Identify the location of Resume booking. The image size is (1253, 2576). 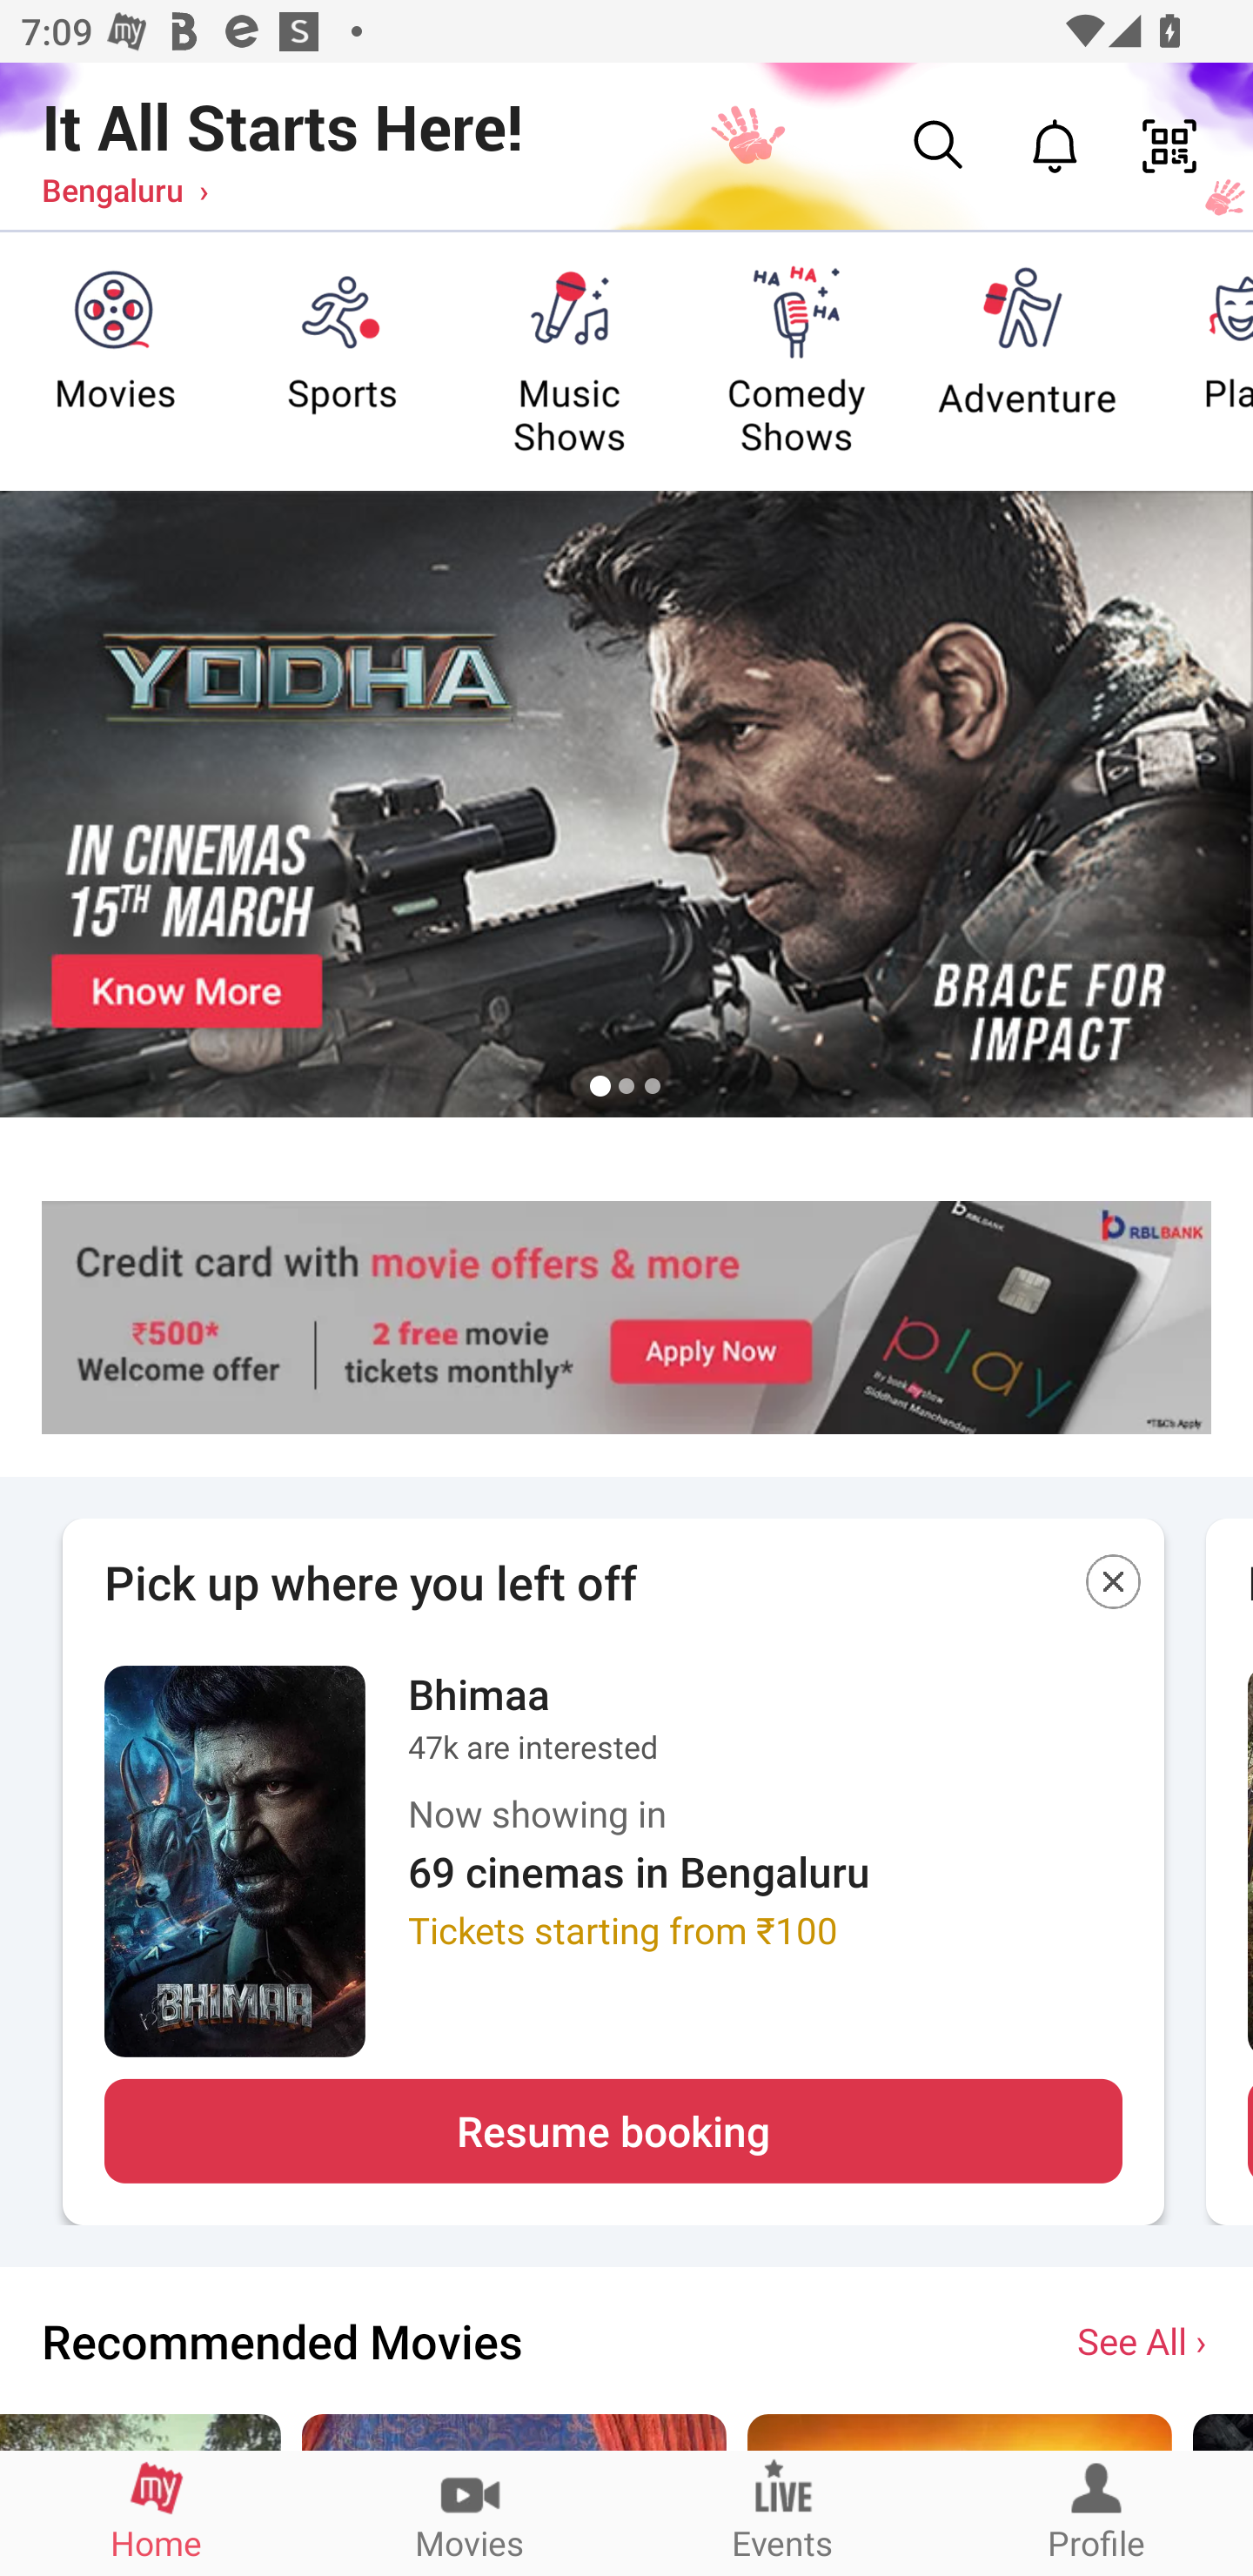
(613, 2131).